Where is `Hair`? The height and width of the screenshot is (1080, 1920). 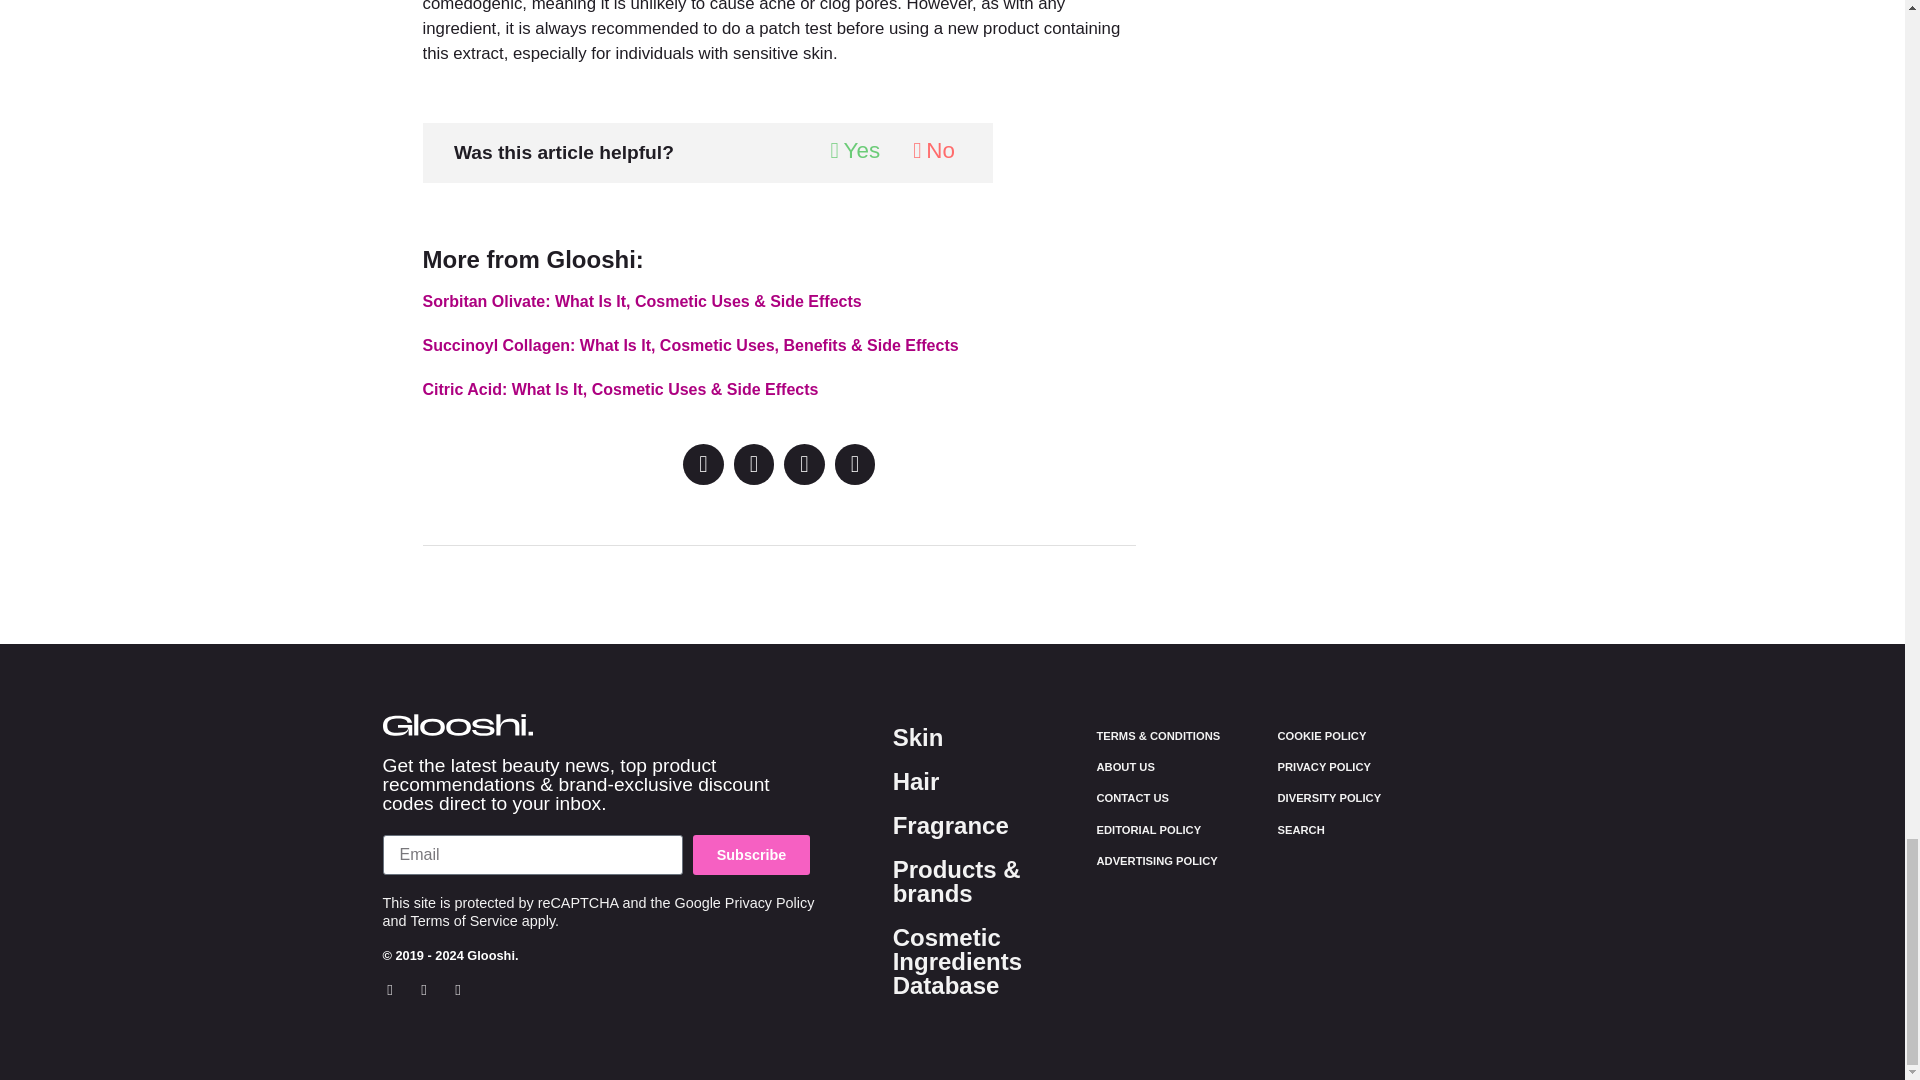
Hair is located at coordinates (916, 780).